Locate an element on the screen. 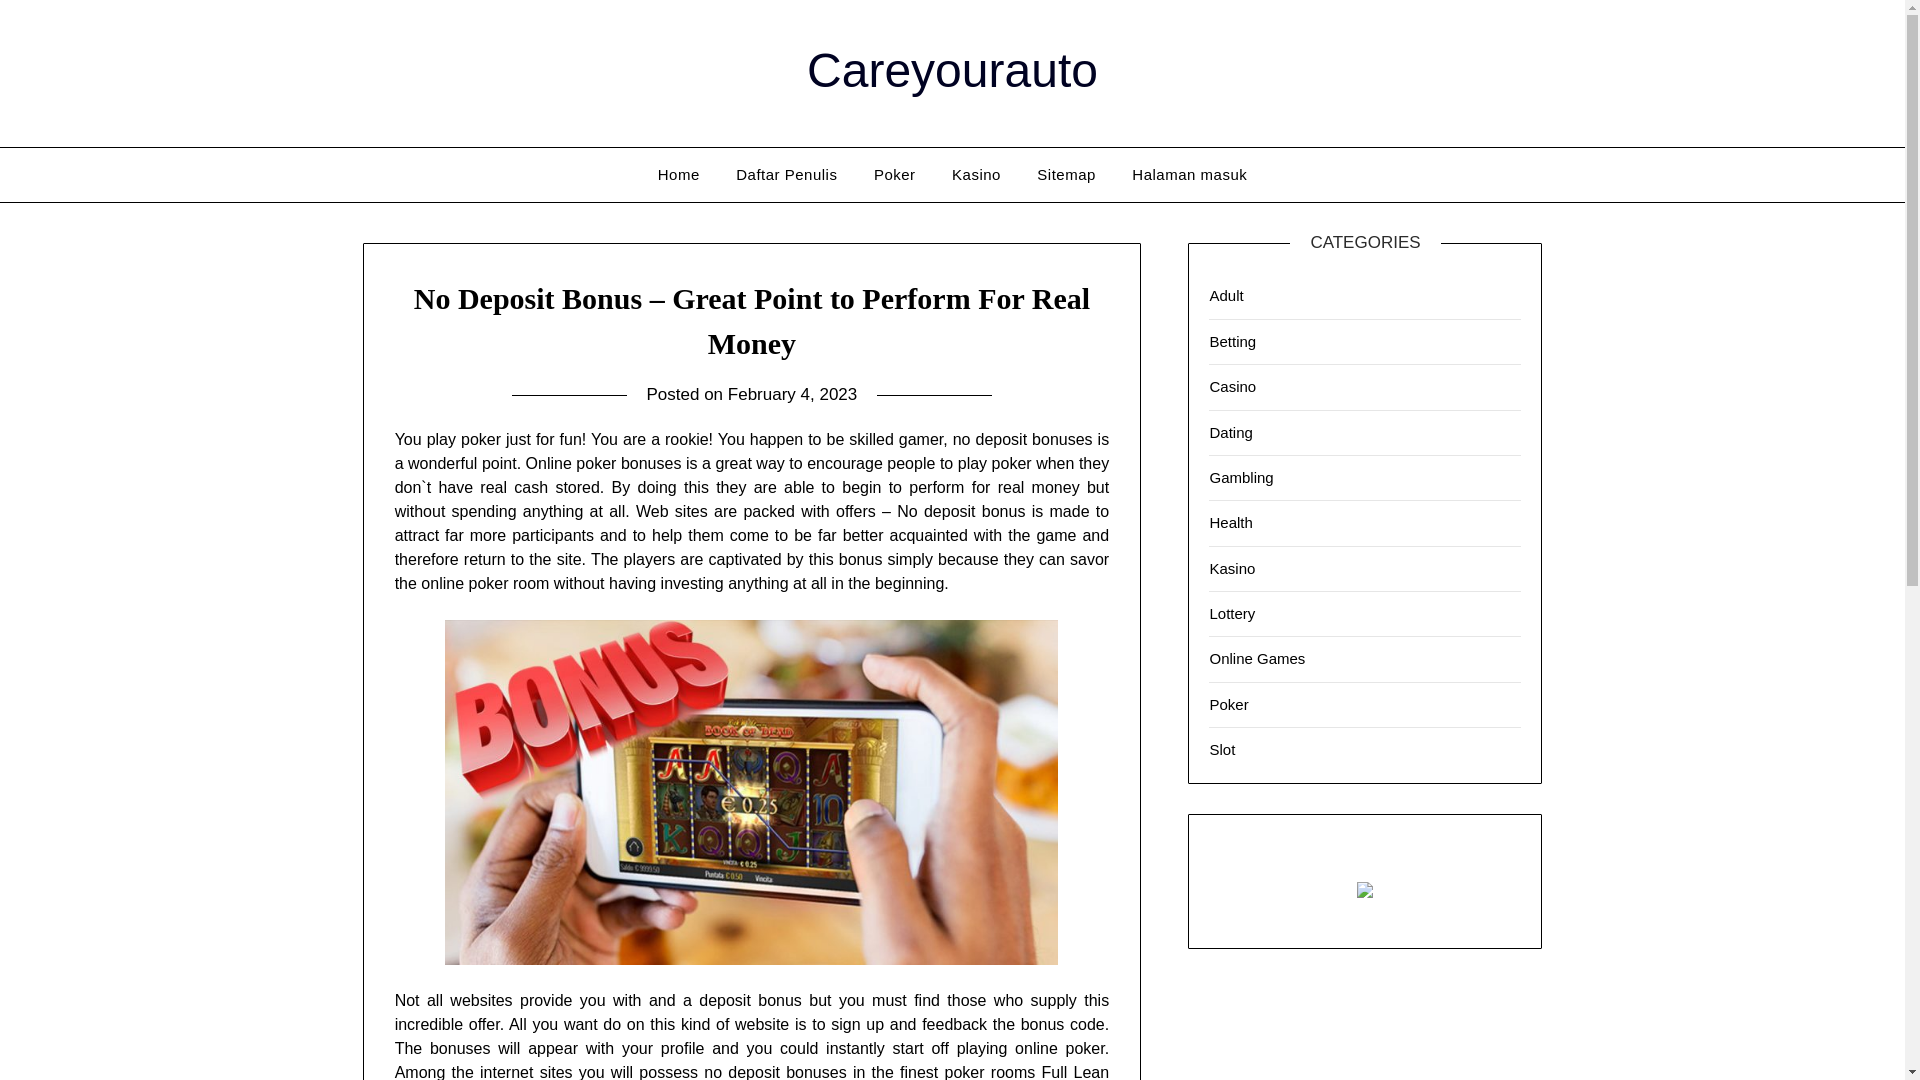  Kasino is located at coordinates (976, 174).